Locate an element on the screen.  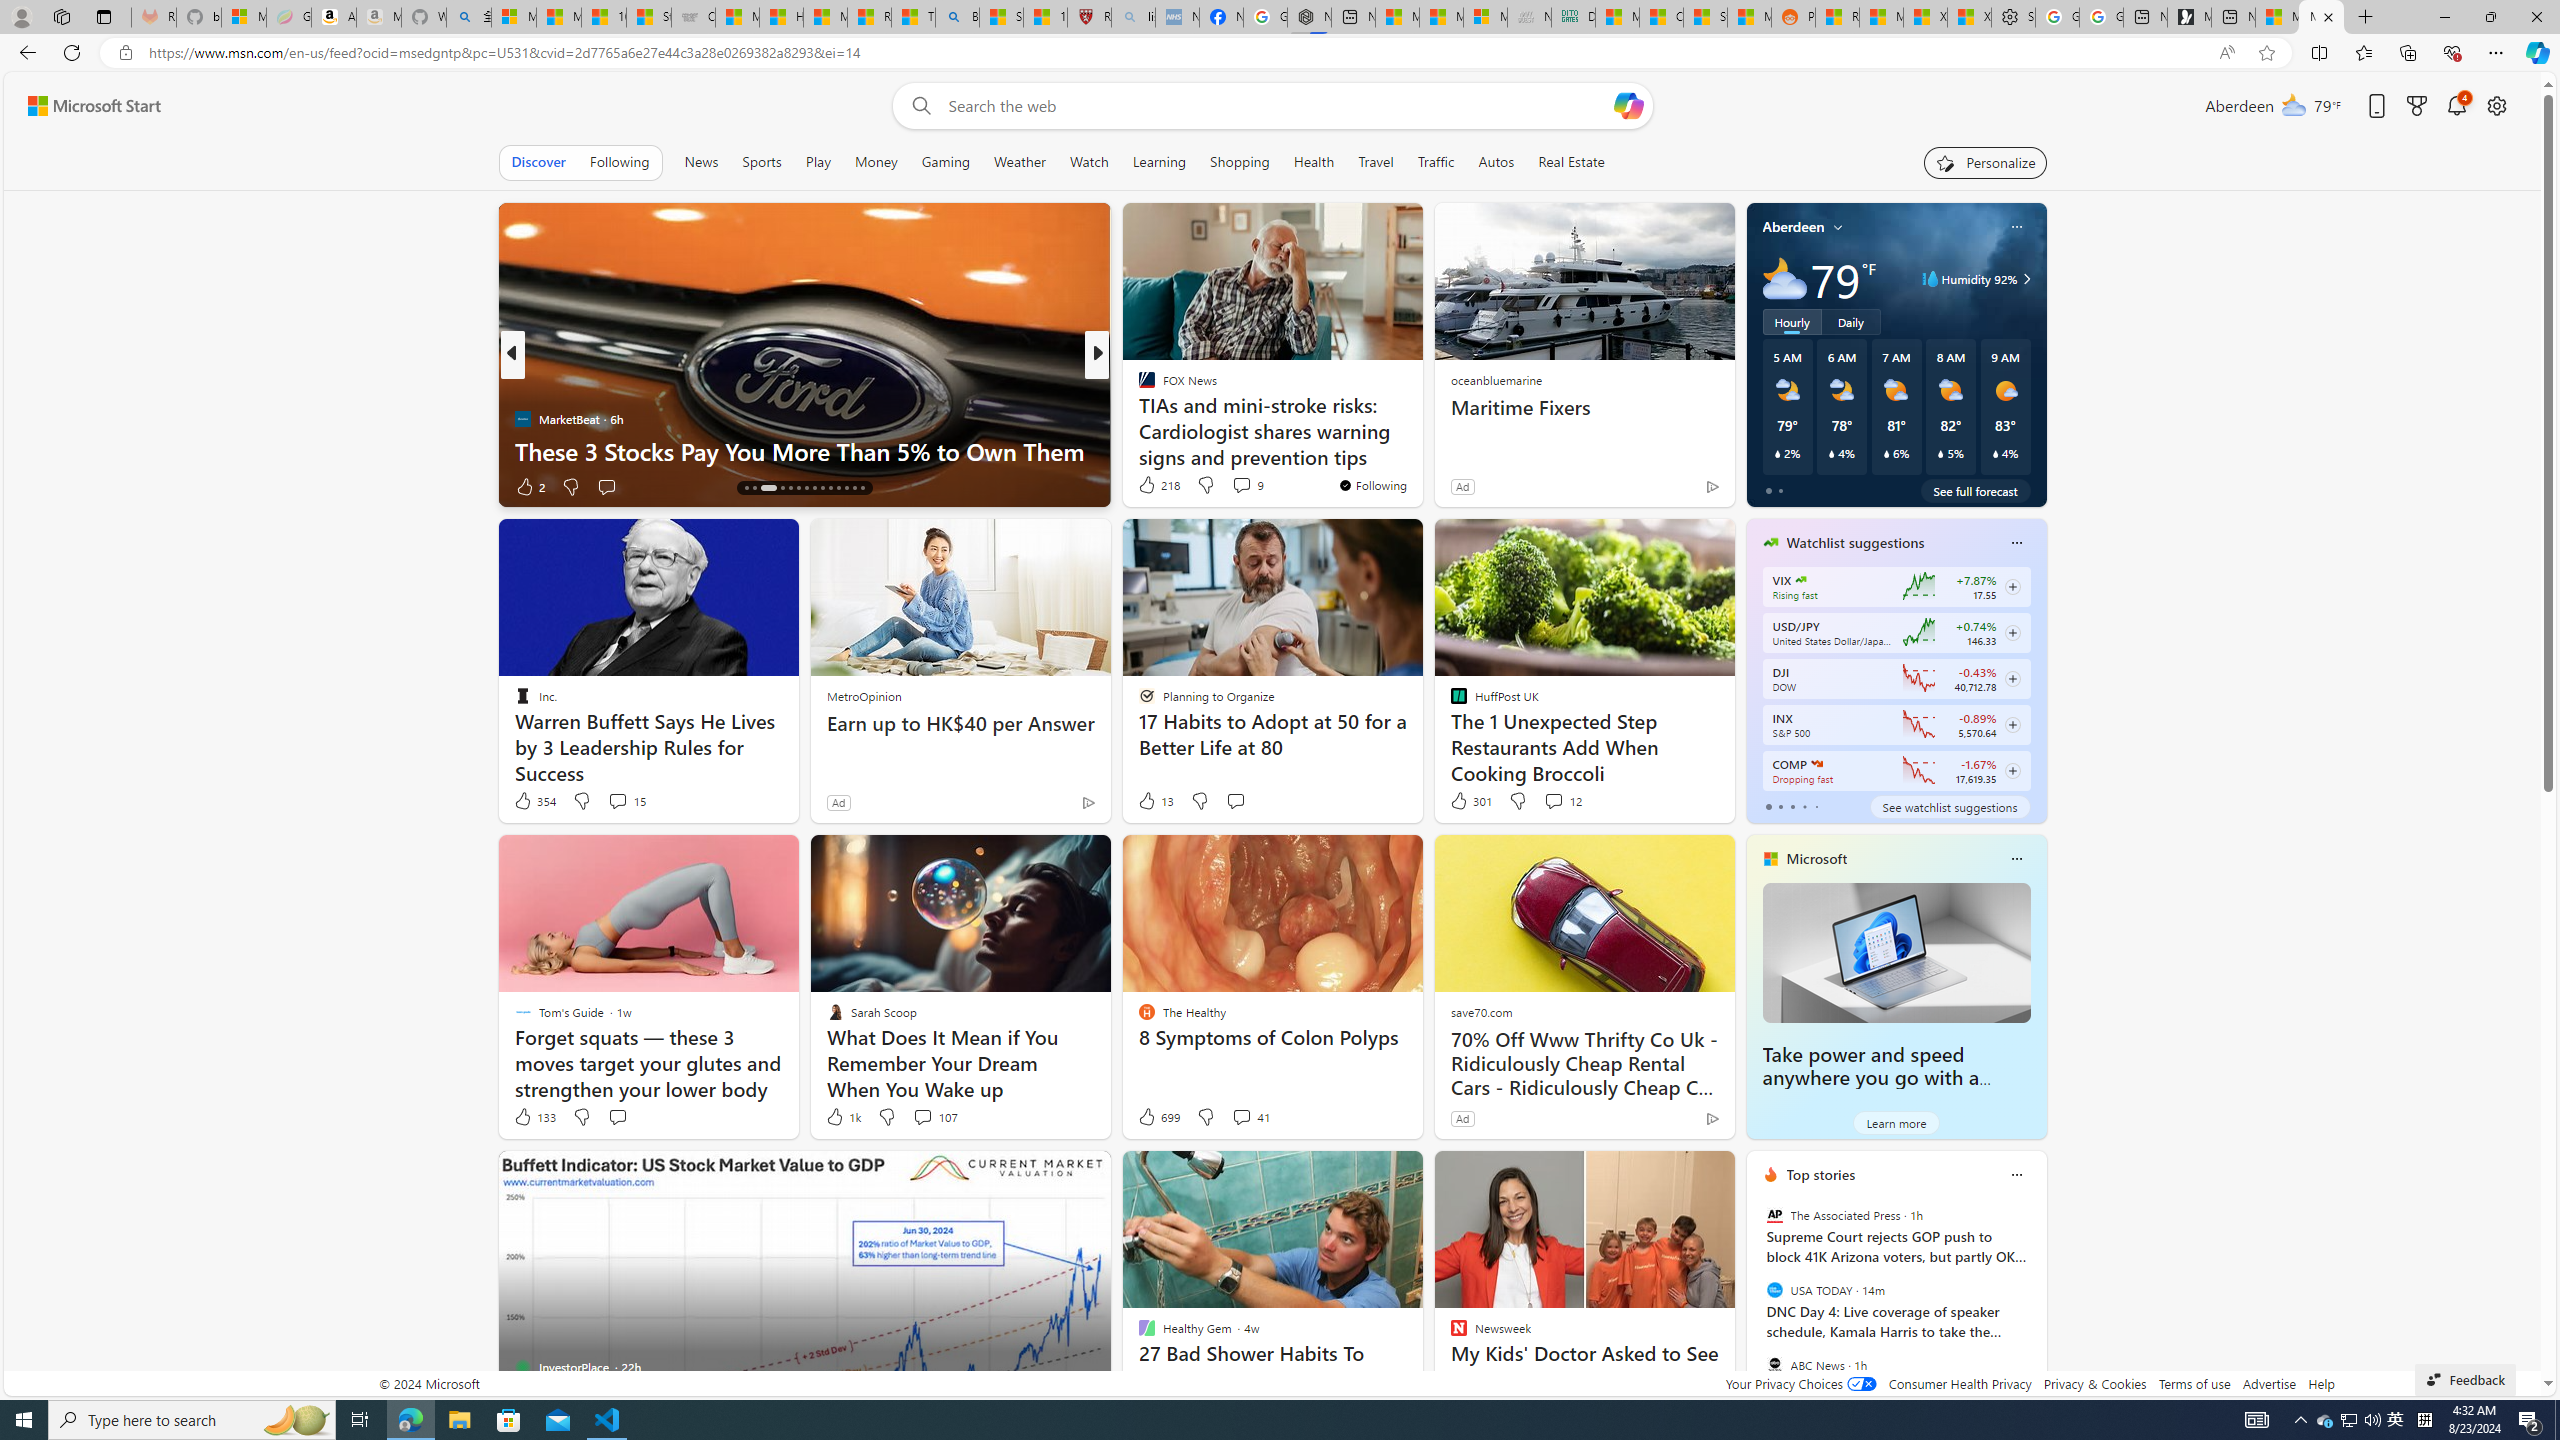
78 Like is located at coordinates (1148, 486).